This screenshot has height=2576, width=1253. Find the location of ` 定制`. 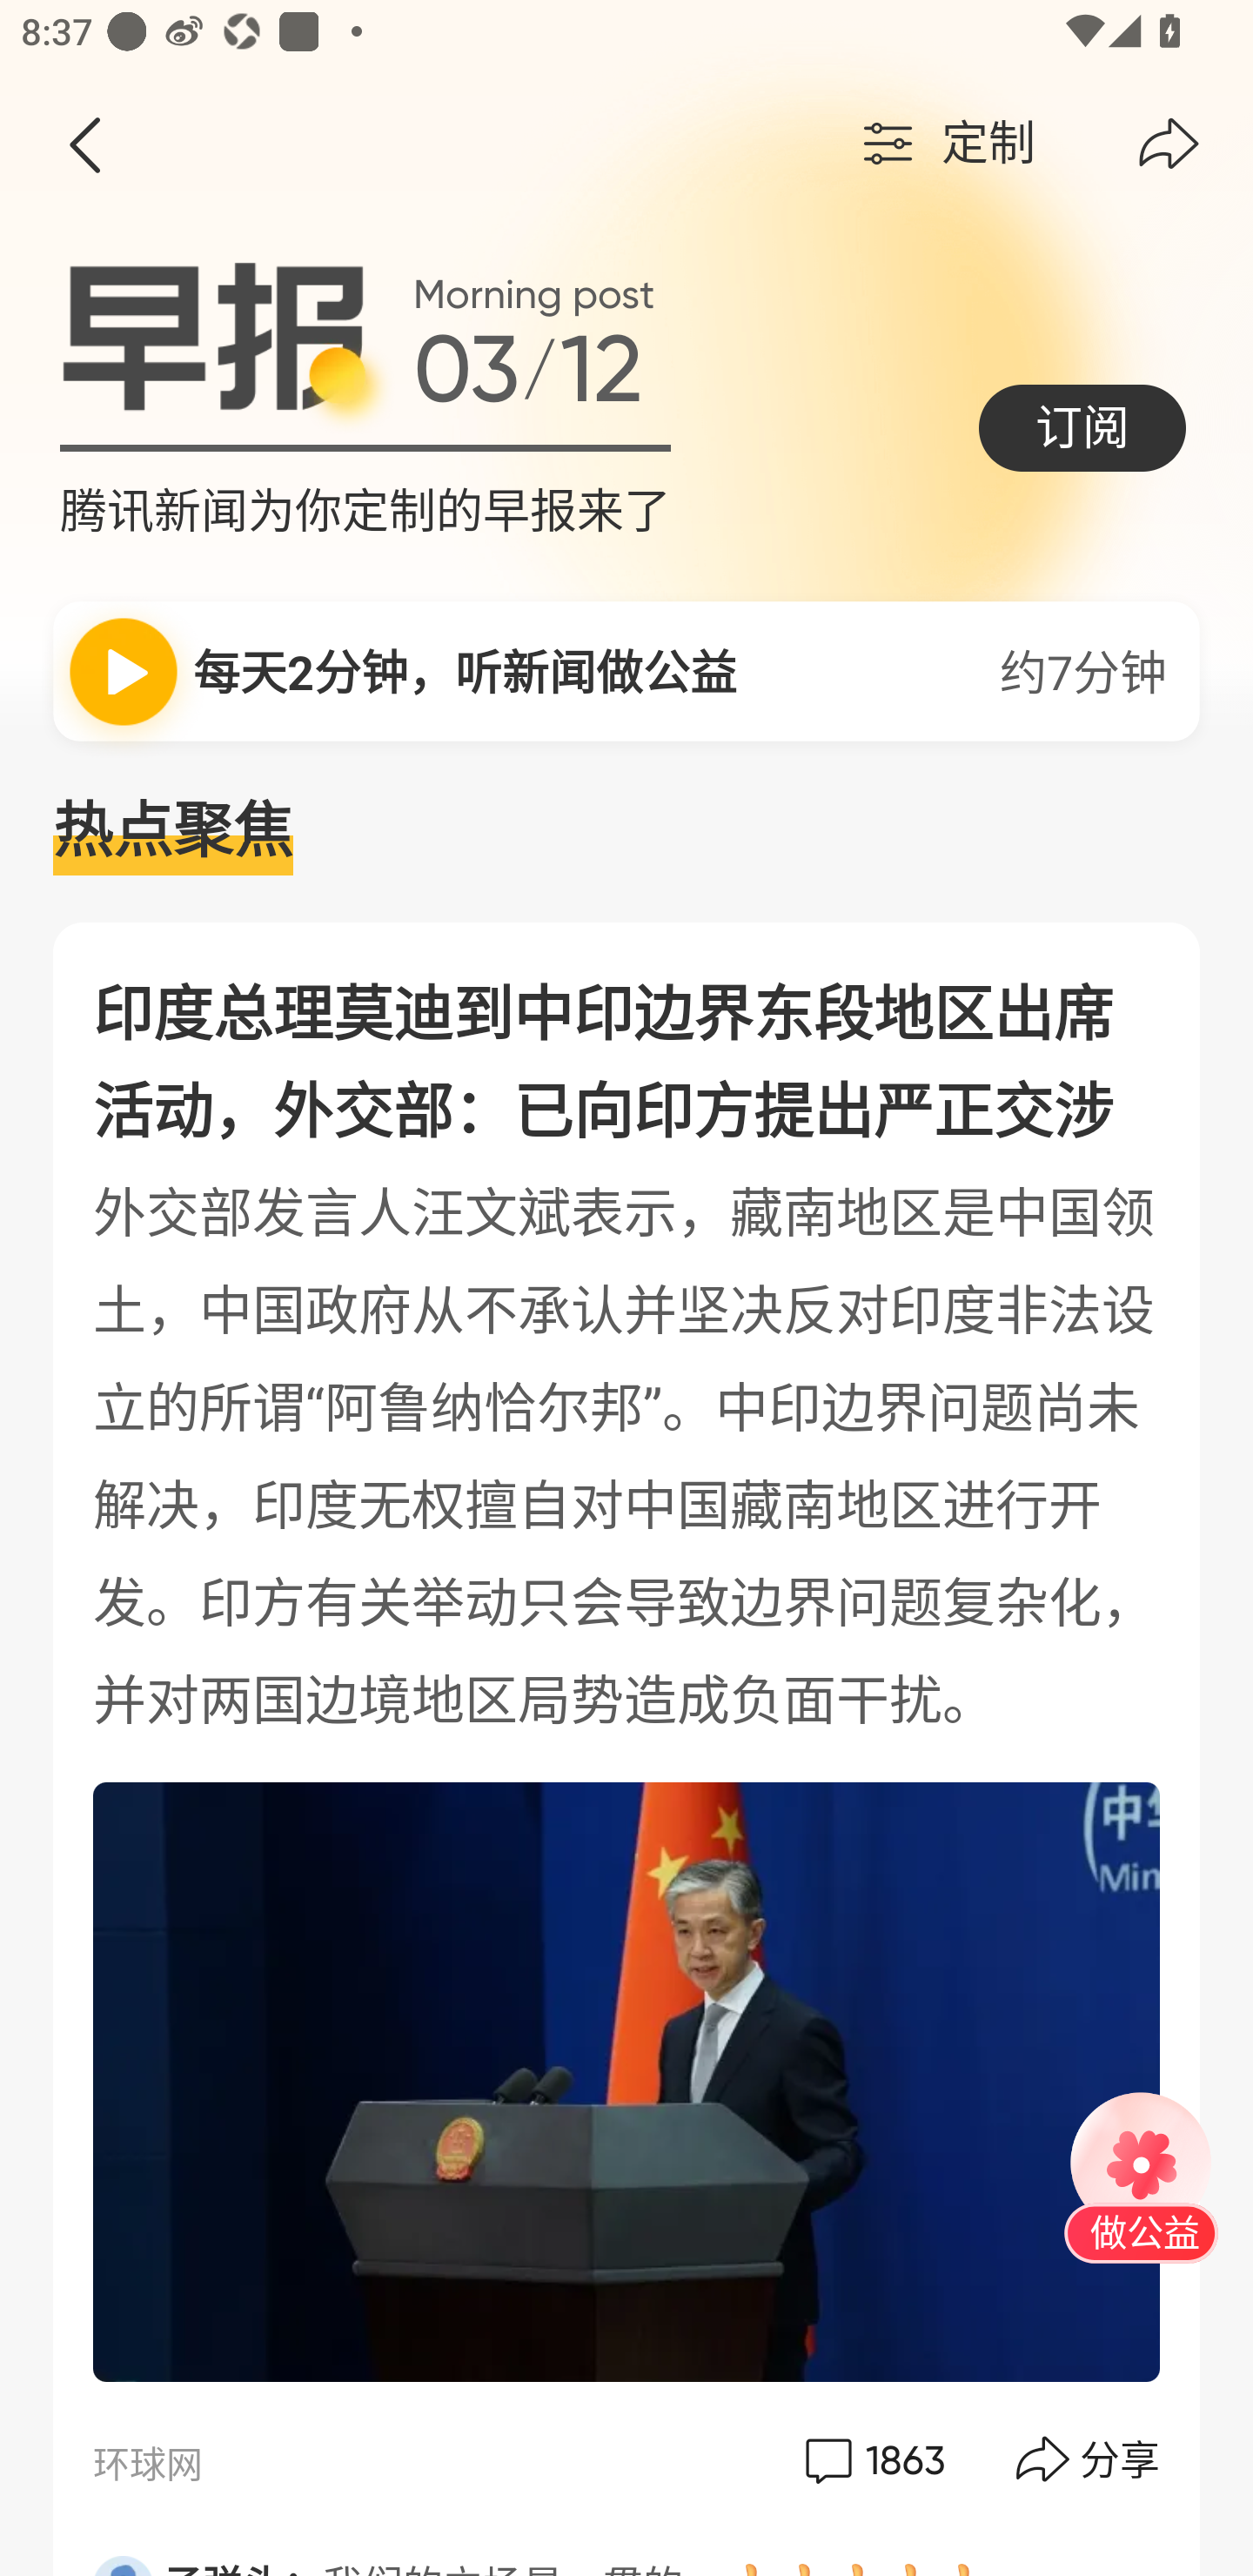

 定制 is located at coordinates (945, 144).